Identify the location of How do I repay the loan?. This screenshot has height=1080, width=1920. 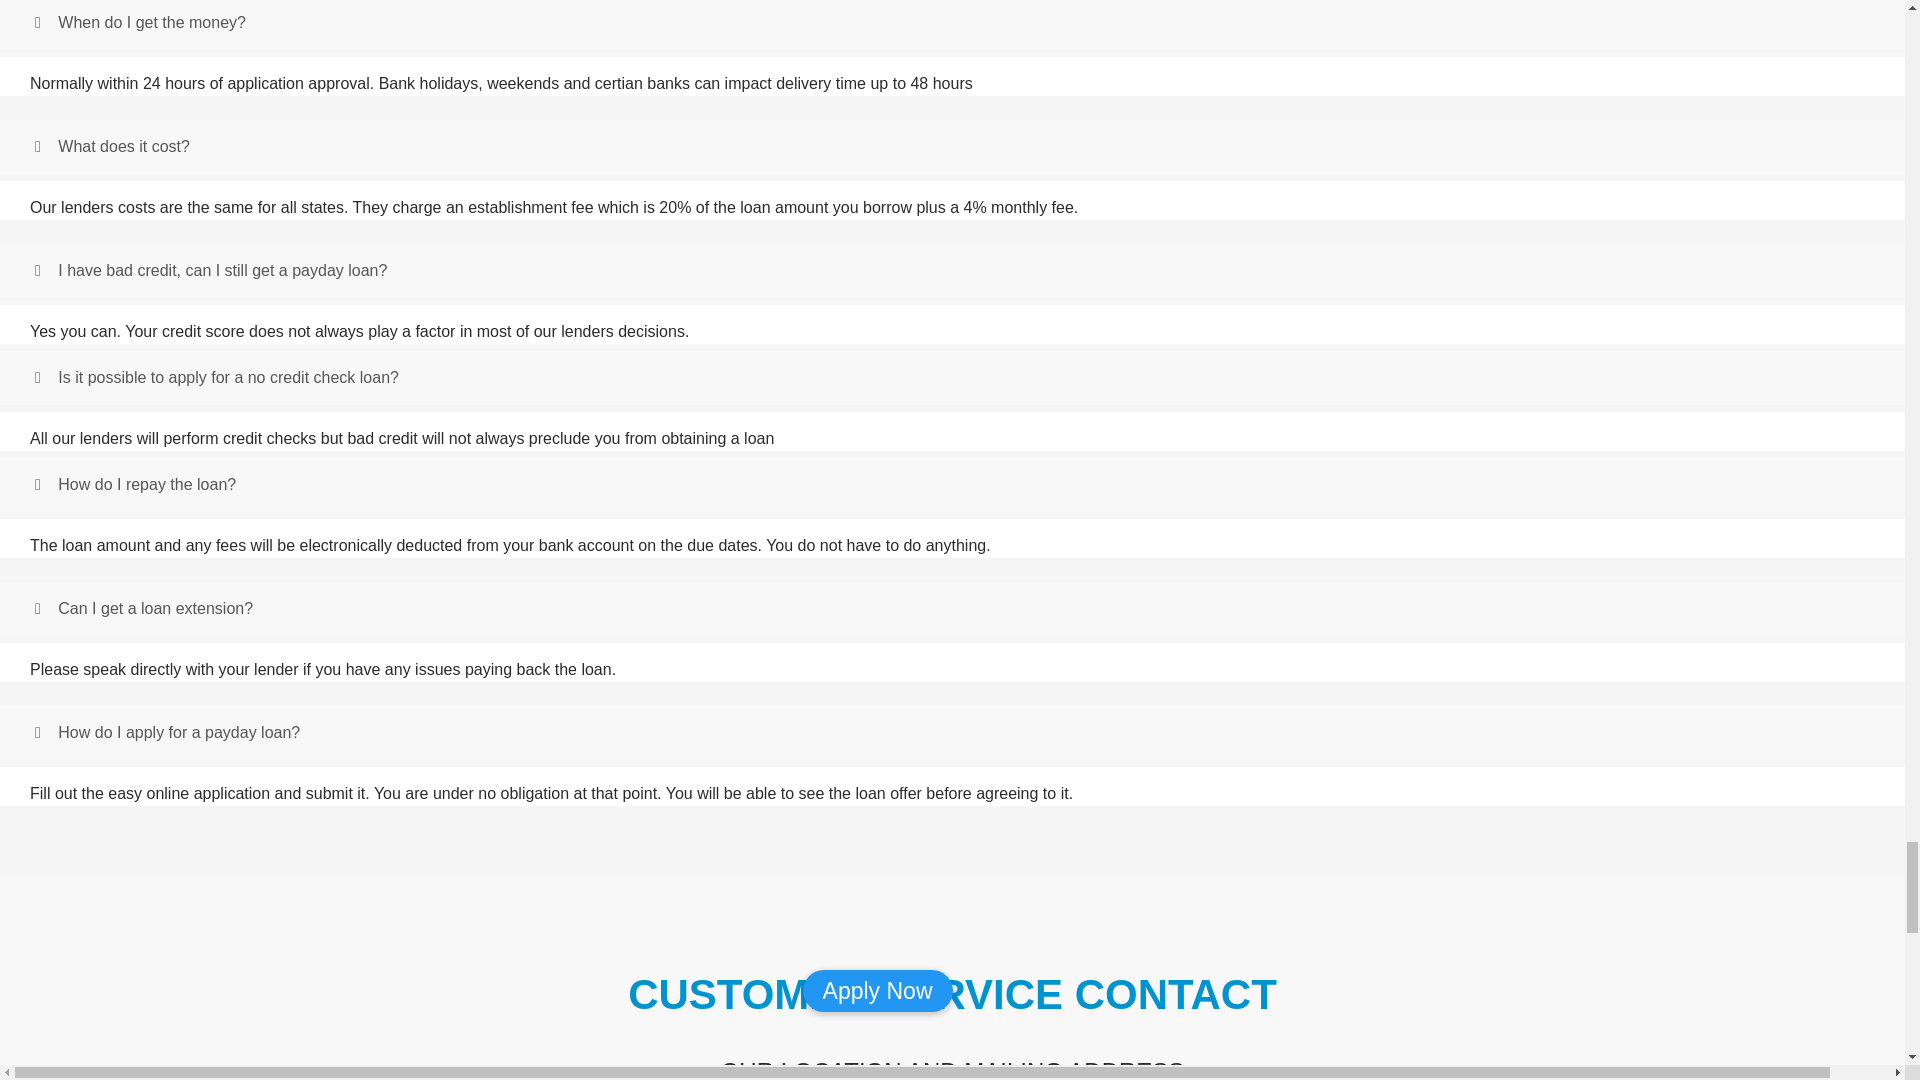
(135, 484).